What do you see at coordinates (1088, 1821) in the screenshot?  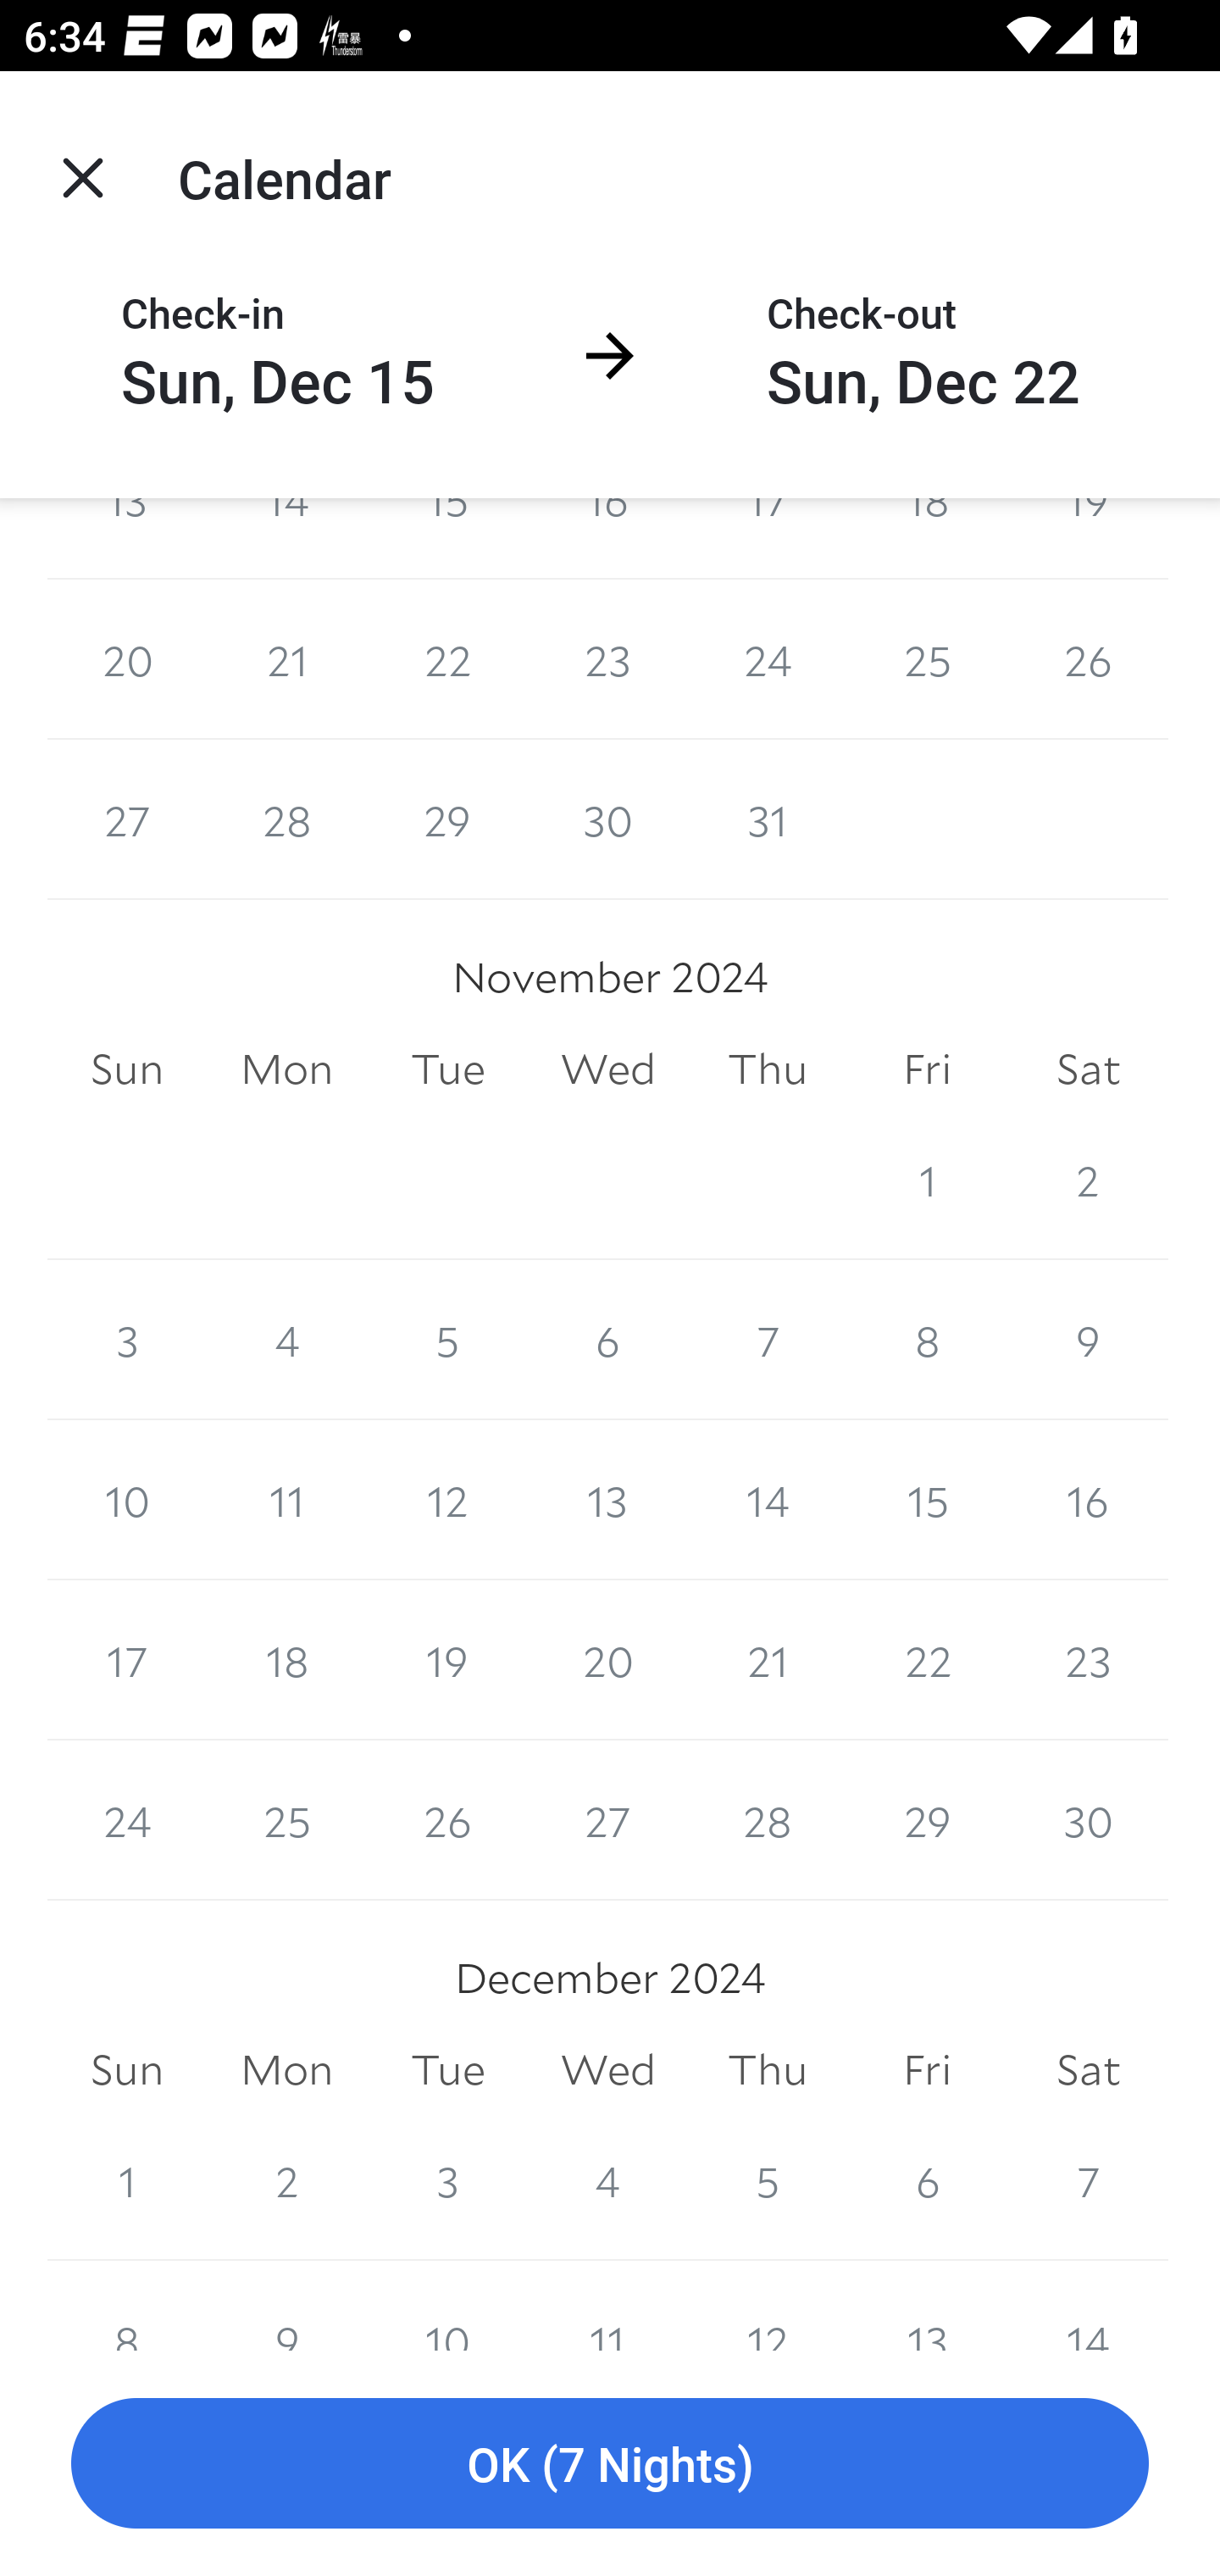 I see `30 30 November 2024` at bounding box center [1088, 1821].